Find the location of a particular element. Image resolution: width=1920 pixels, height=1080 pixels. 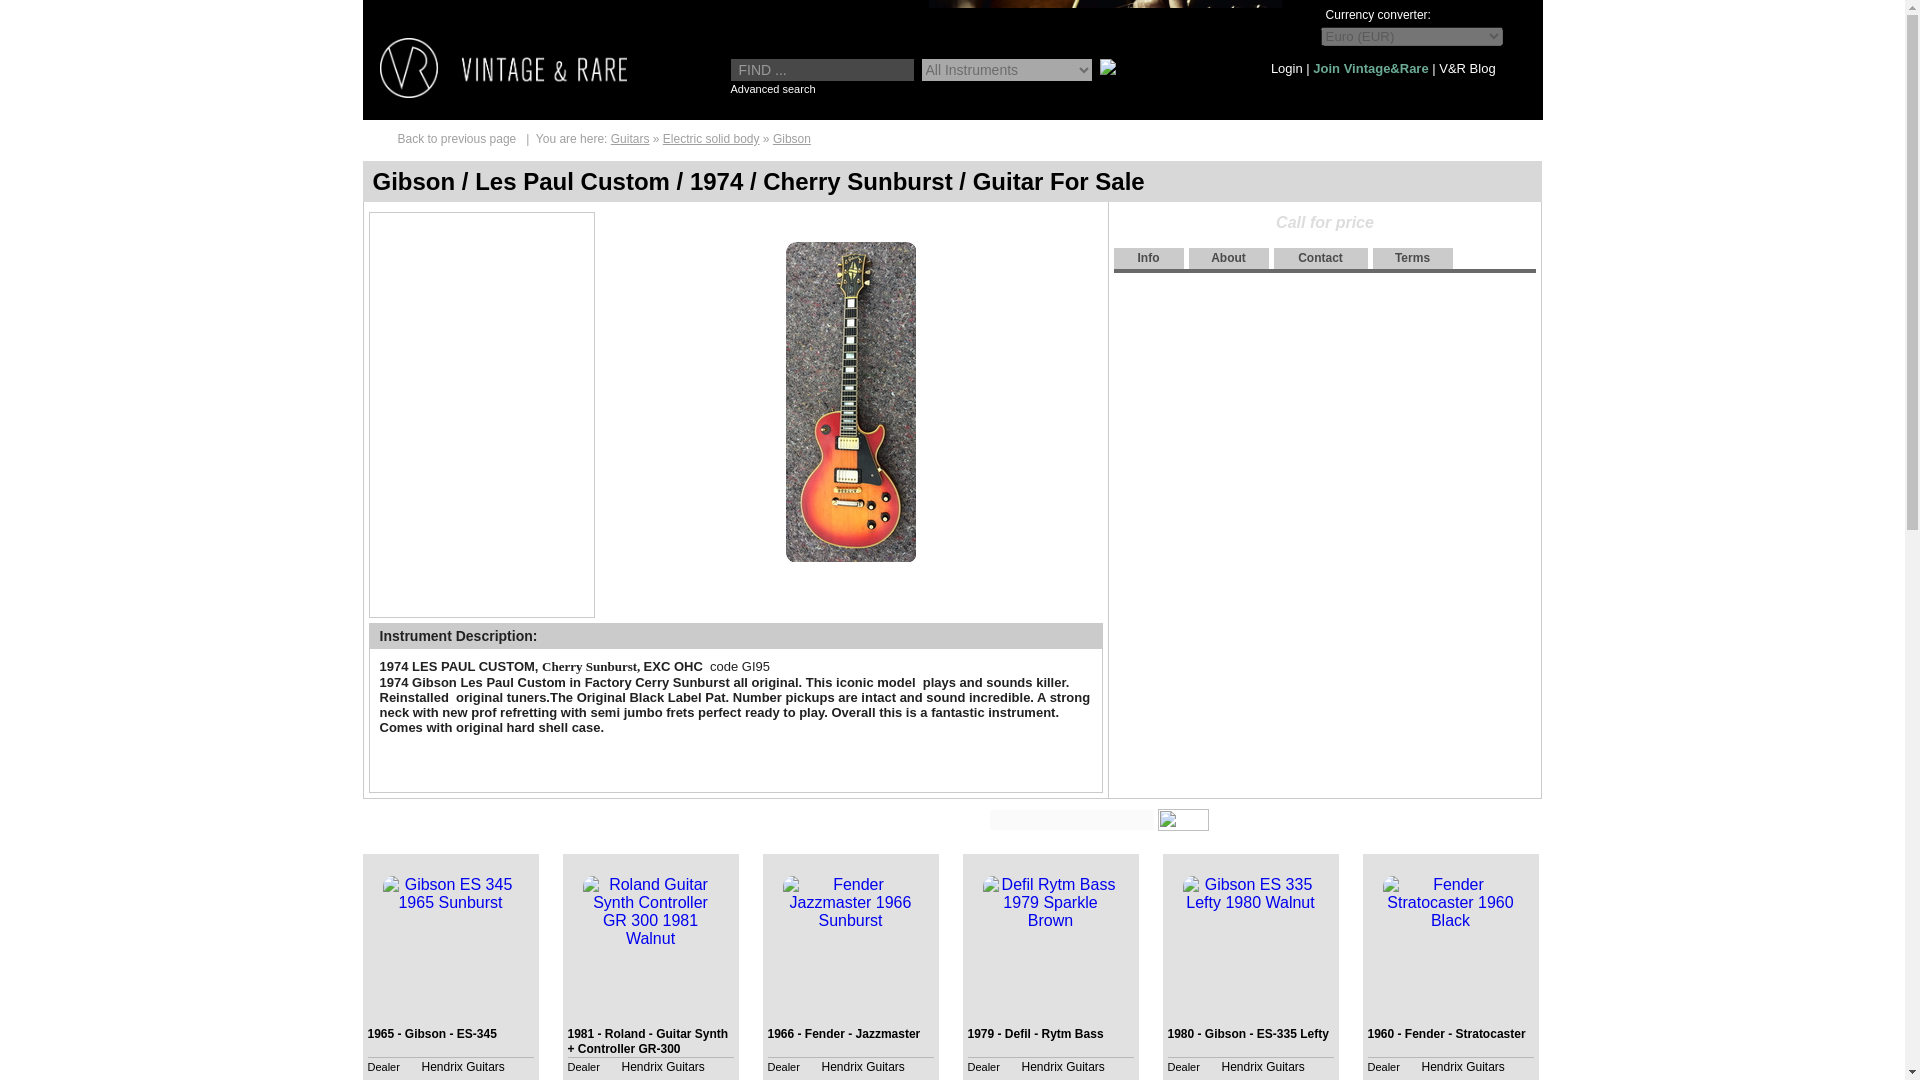

6 is located at coordinates (536, 458).